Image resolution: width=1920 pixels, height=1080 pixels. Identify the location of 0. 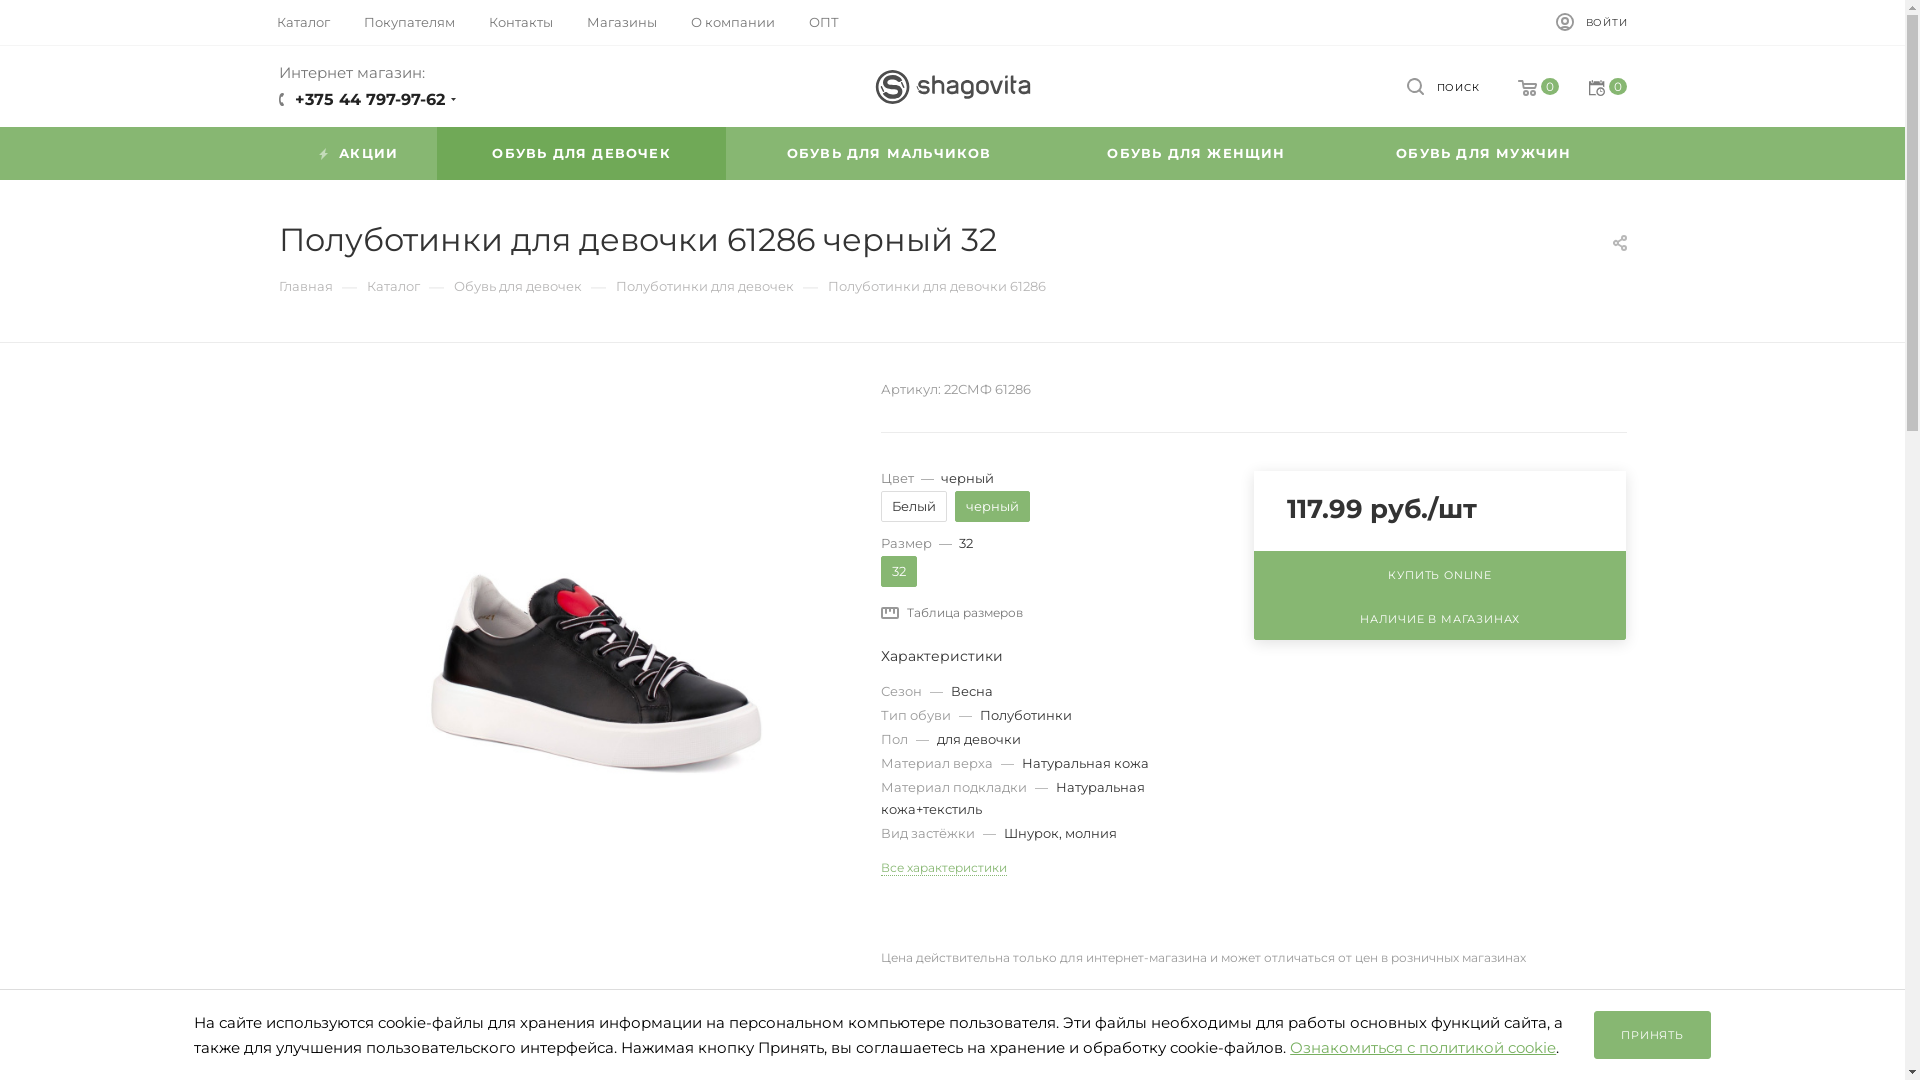
(1592, 88).